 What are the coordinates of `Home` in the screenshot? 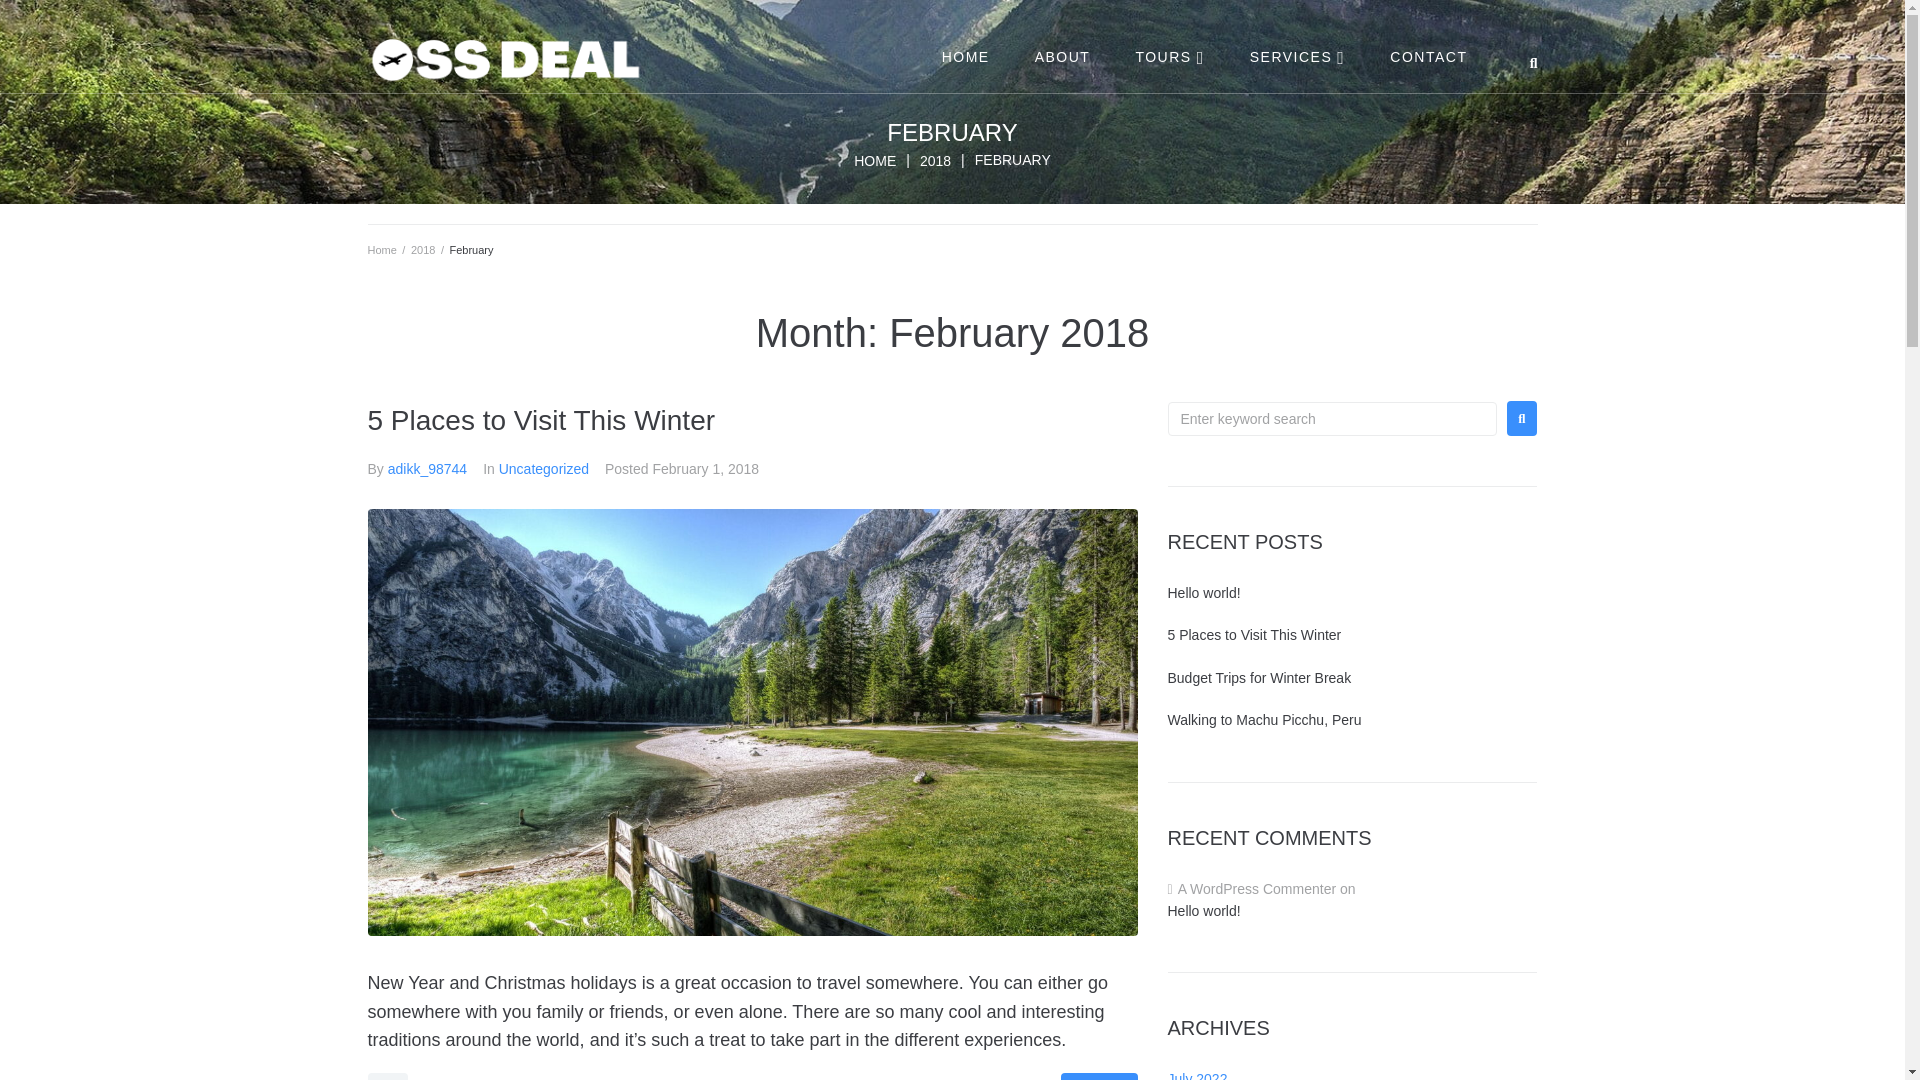 It's located at (875, 159).